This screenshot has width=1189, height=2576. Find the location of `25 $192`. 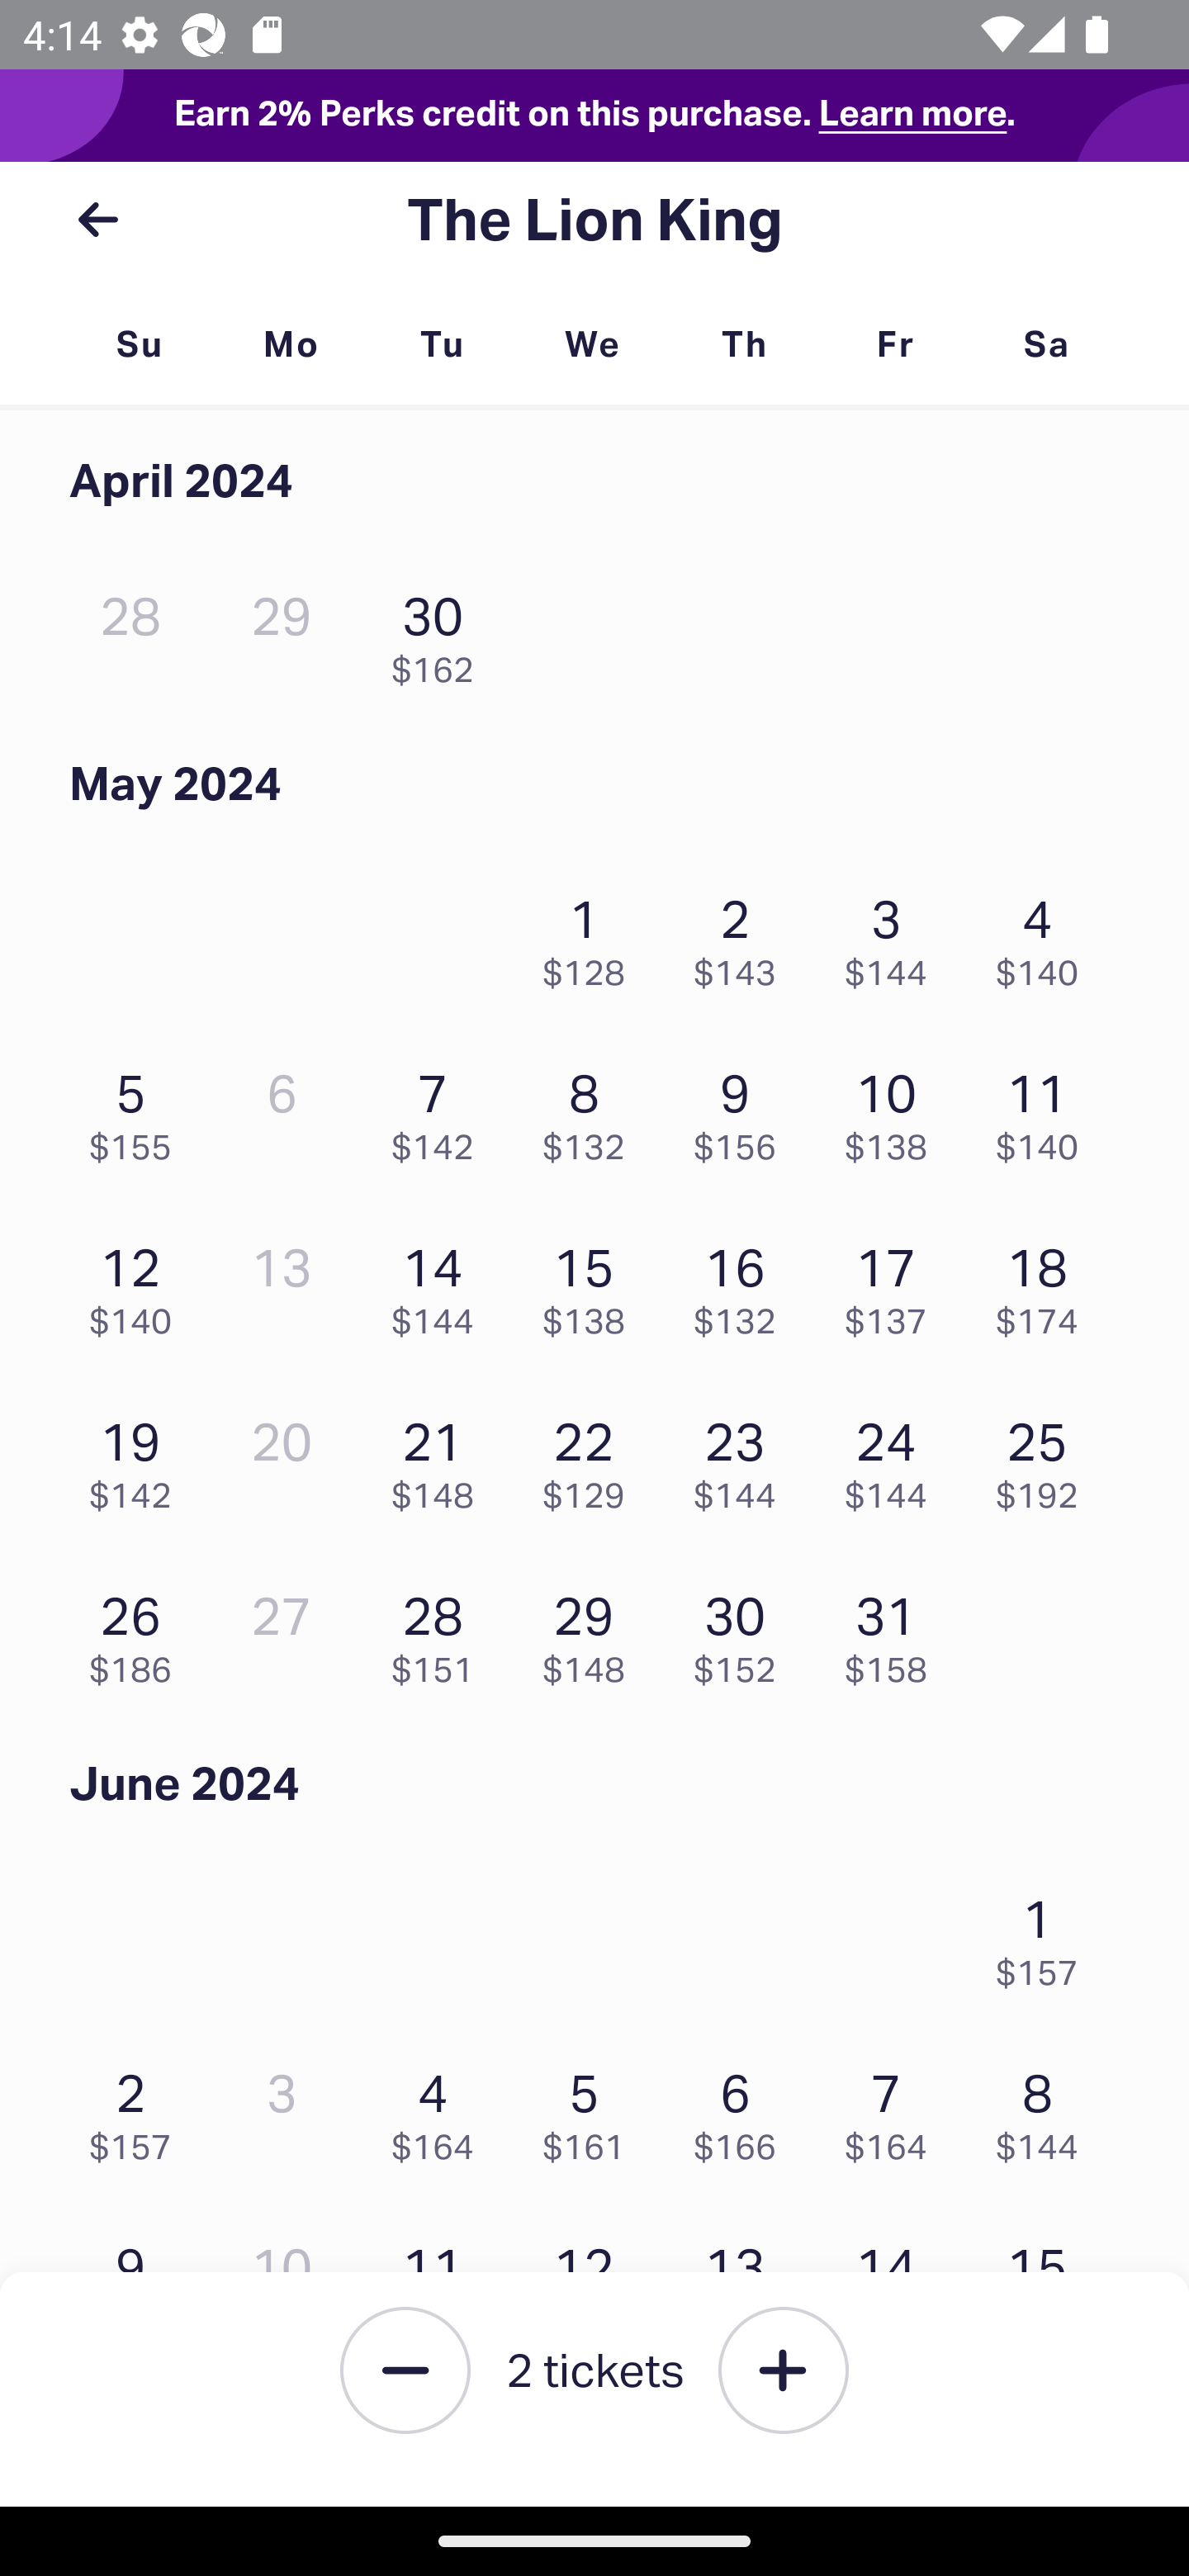

25 $192 is located at coordinates (1045, 1456).